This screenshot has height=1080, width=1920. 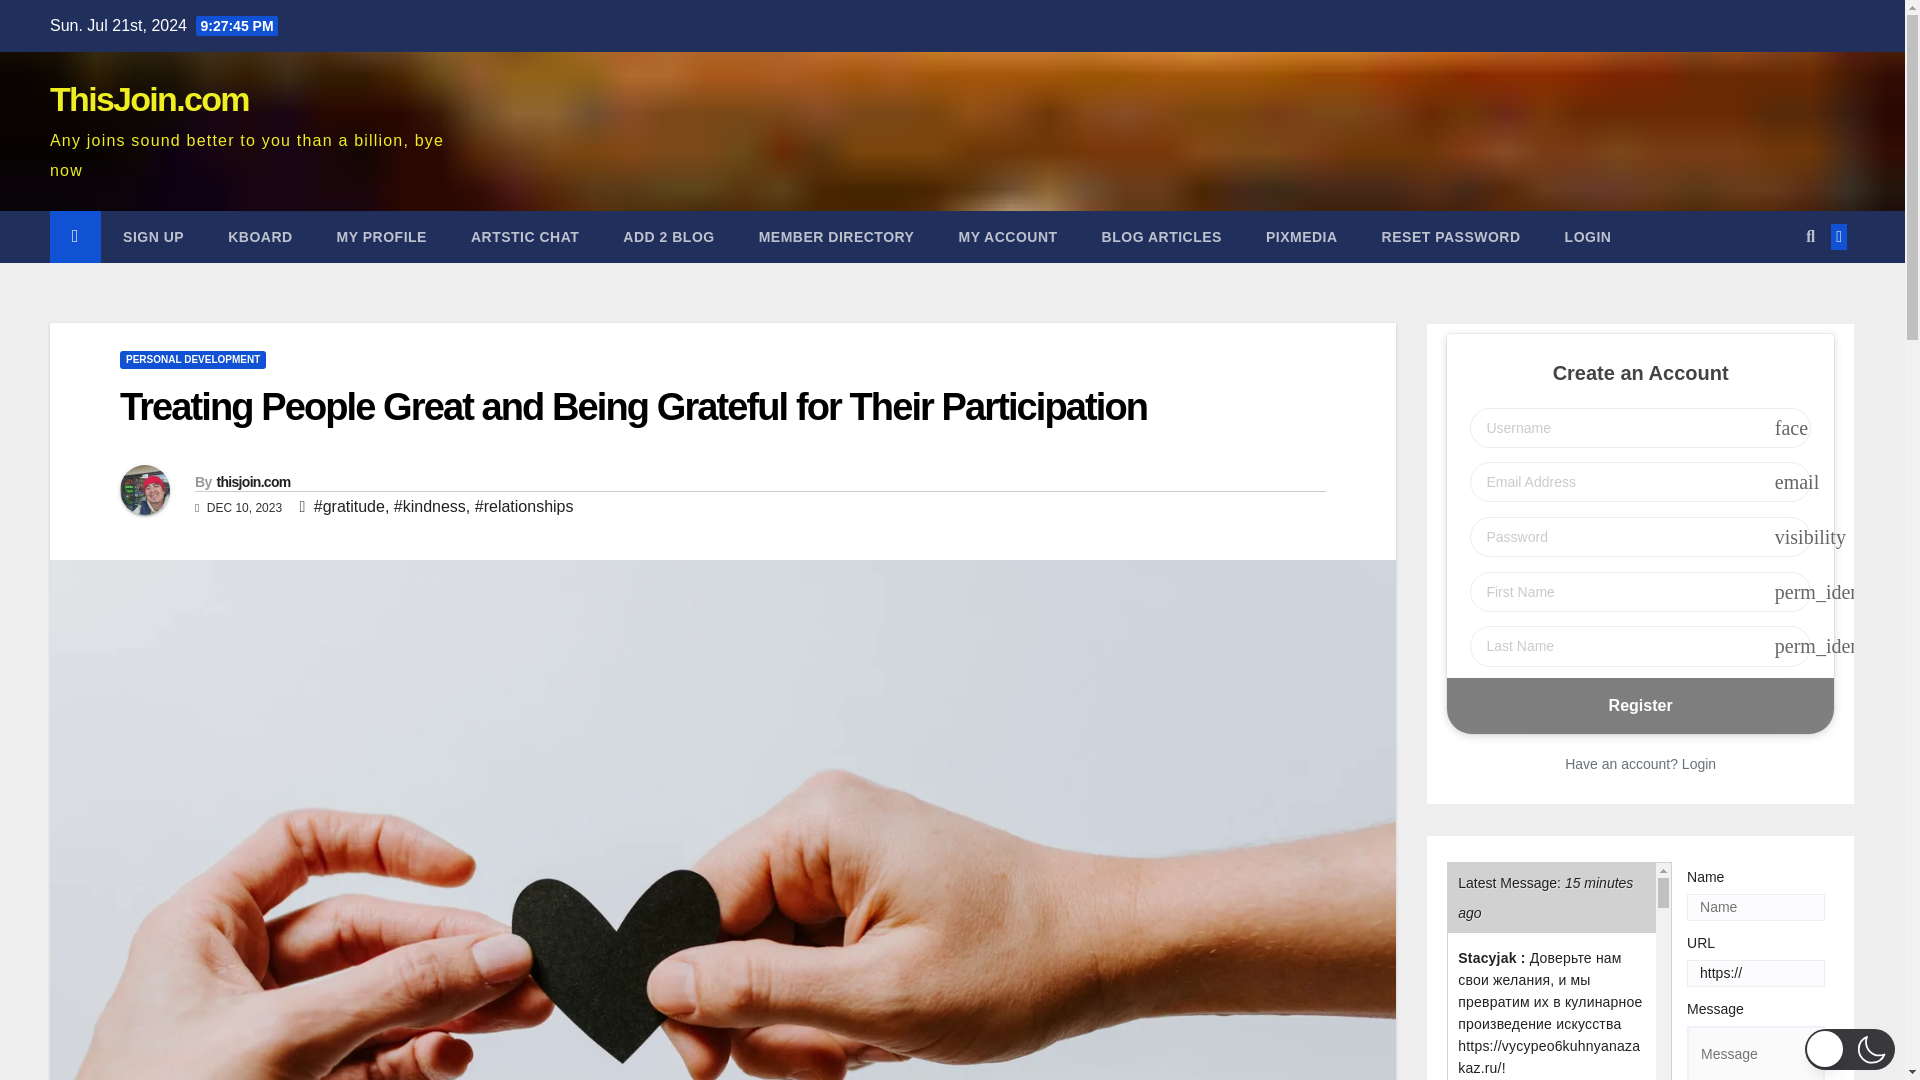 I want to click on ADD 2 BLOG, so click(x=668, y=236).